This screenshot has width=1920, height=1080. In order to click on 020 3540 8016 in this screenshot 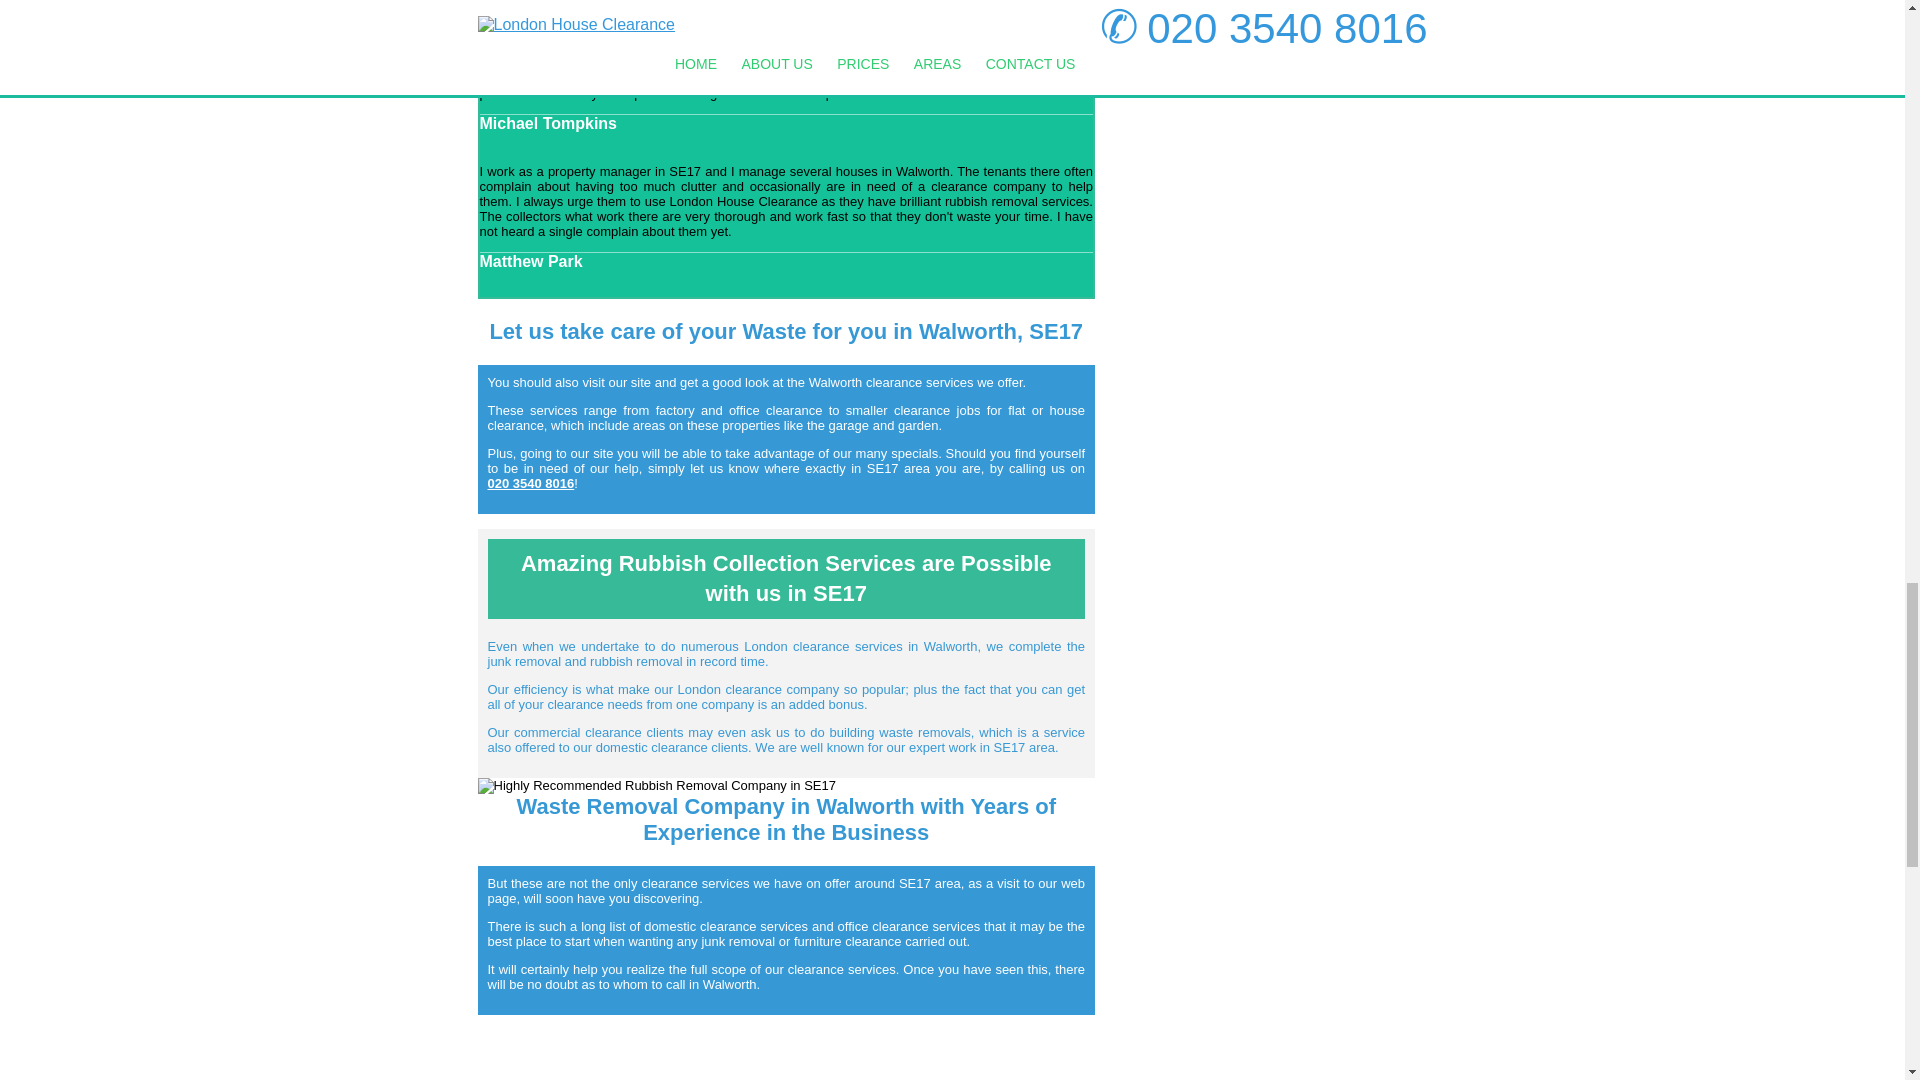, I will do `click(530, 484)`.